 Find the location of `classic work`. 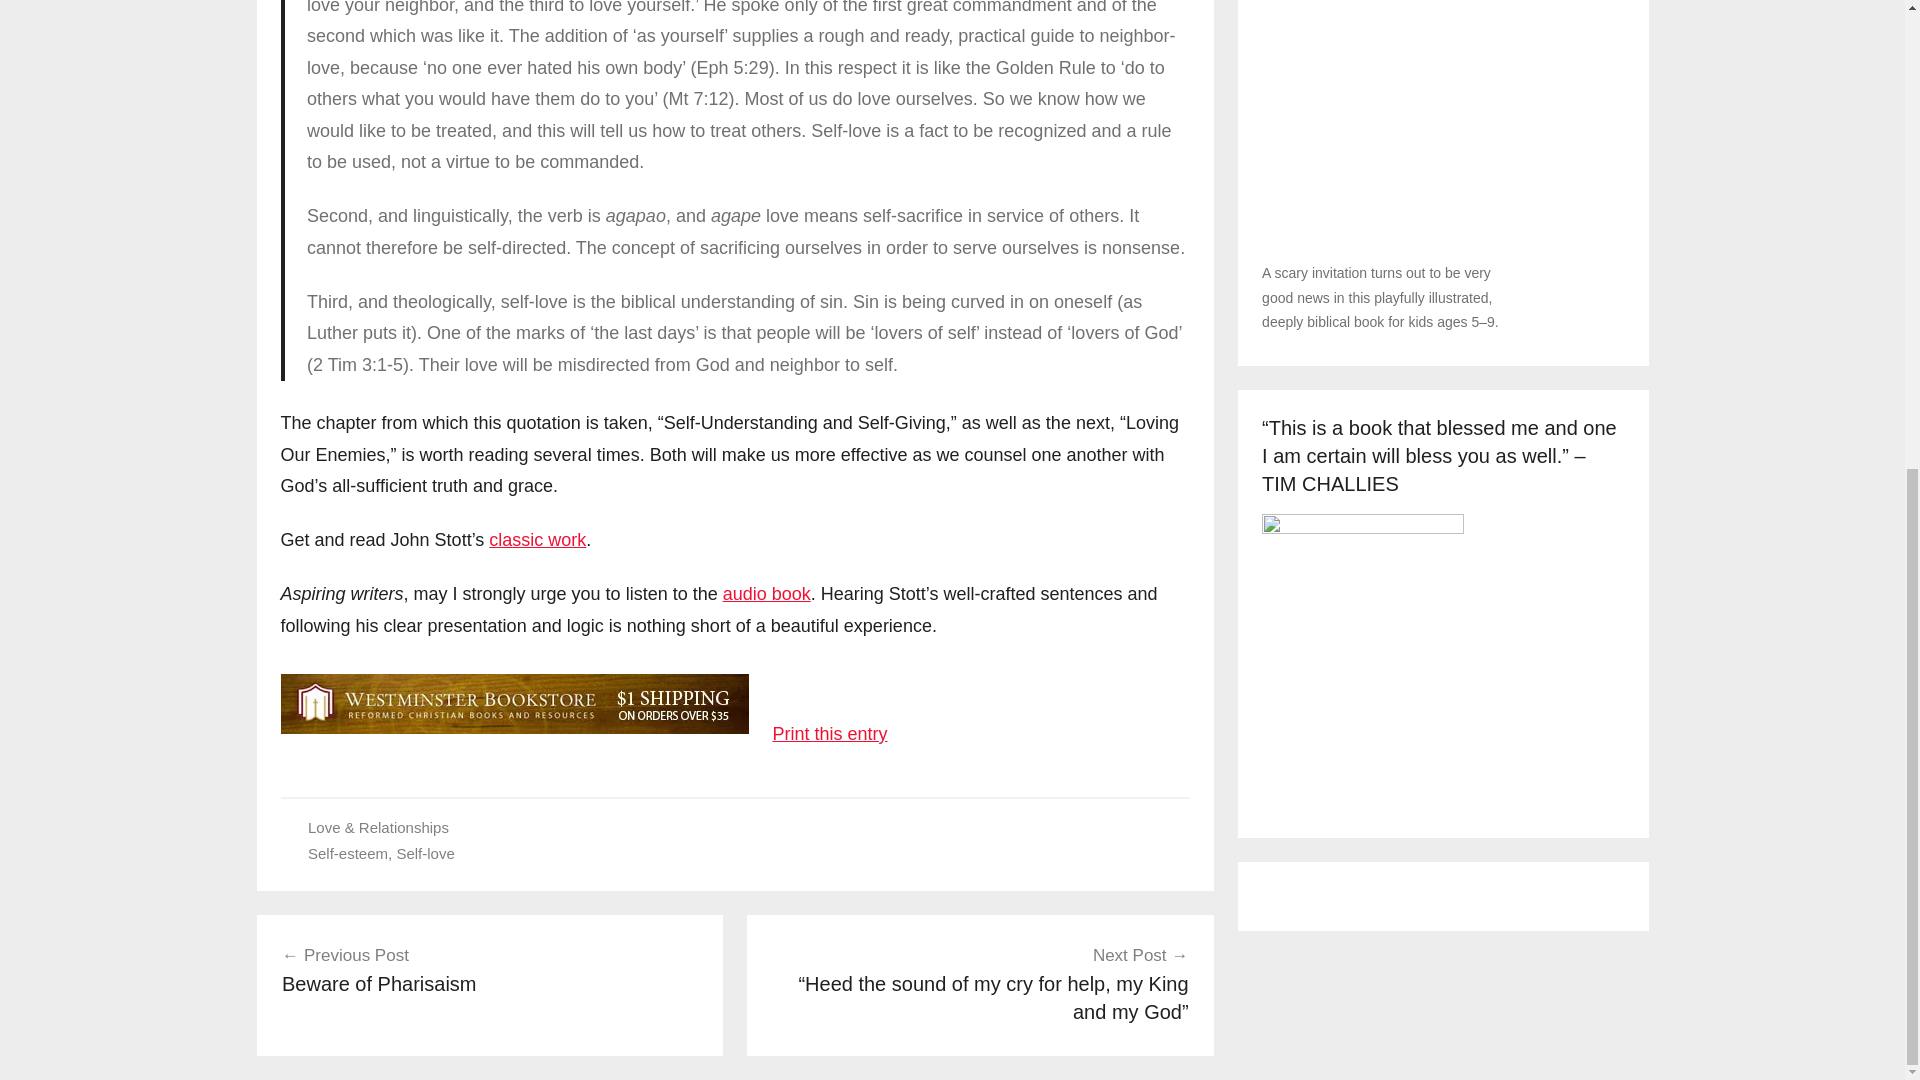

classic work is located at coordinates (424, 852).